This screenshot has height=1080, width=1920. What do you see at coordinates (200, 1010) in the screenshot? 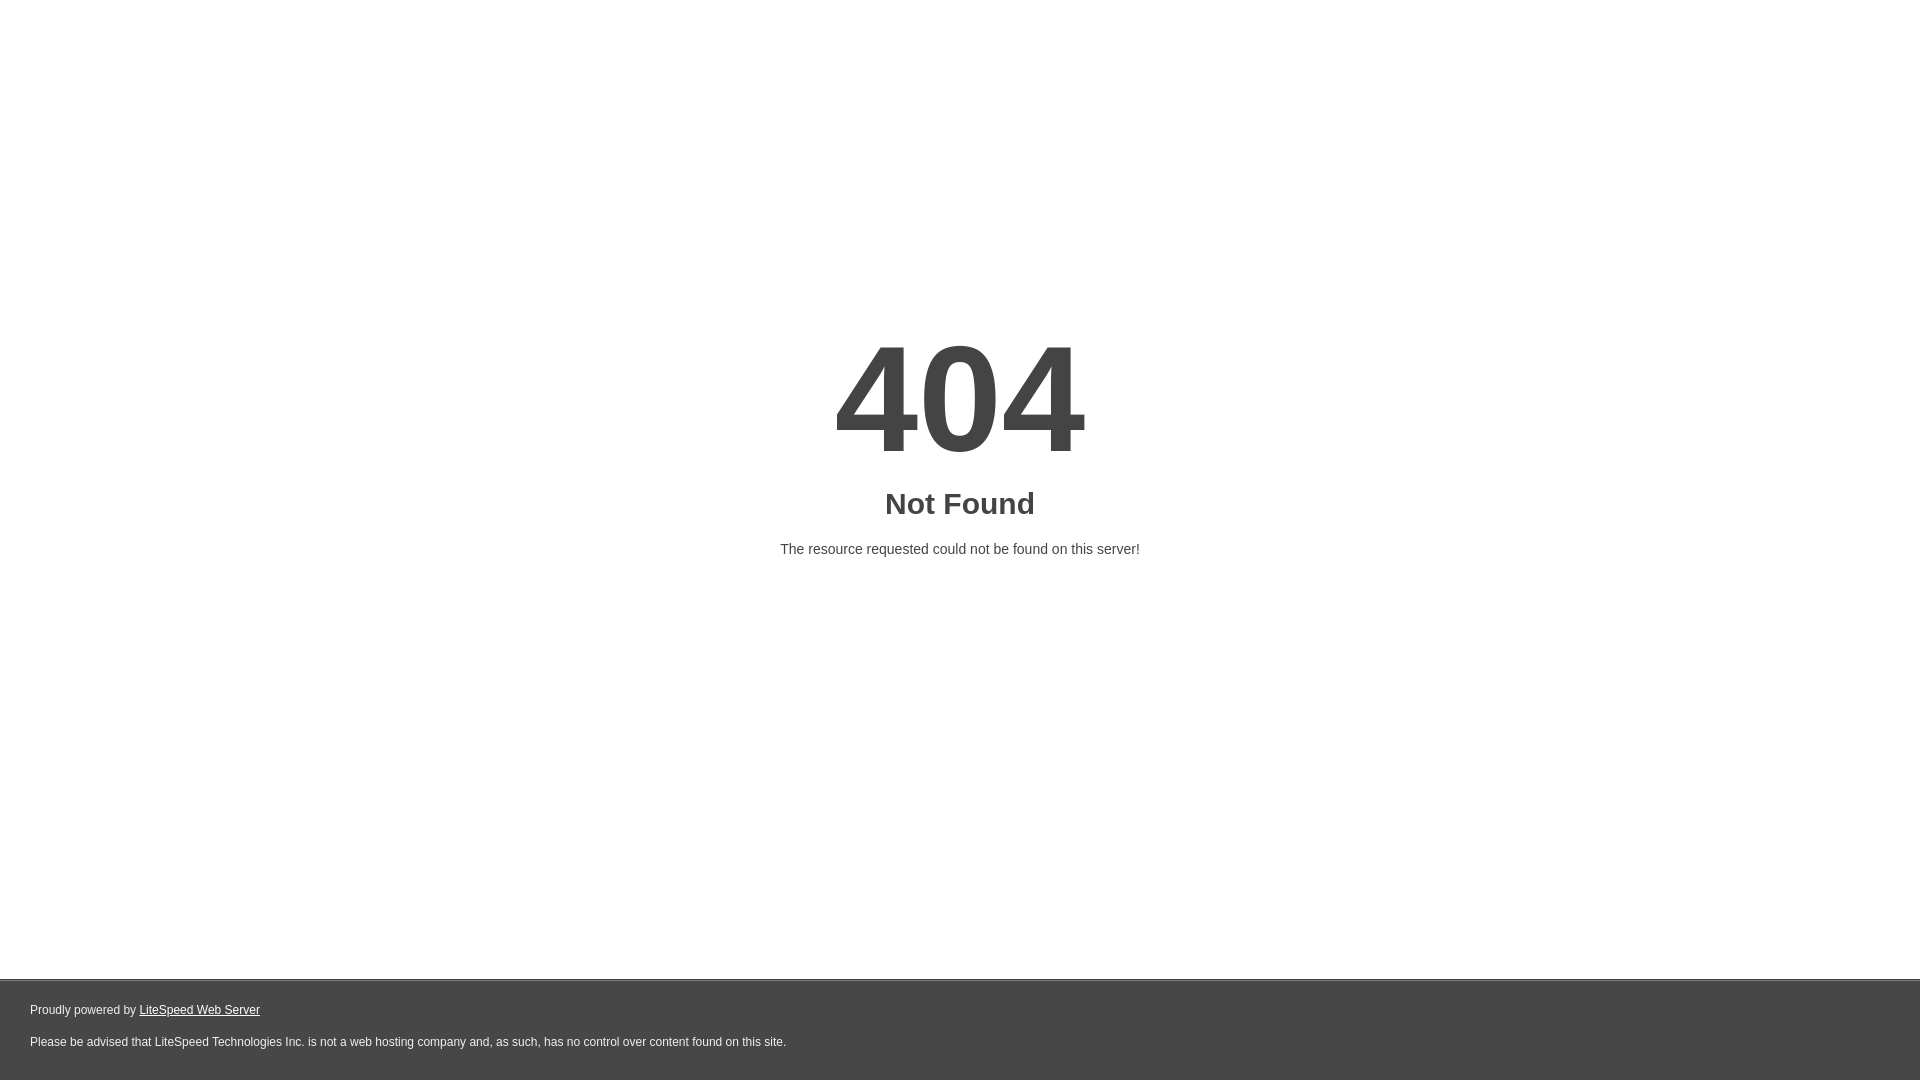
I see `LiteSpeed Web Server` at bounding box center [200, 1010].